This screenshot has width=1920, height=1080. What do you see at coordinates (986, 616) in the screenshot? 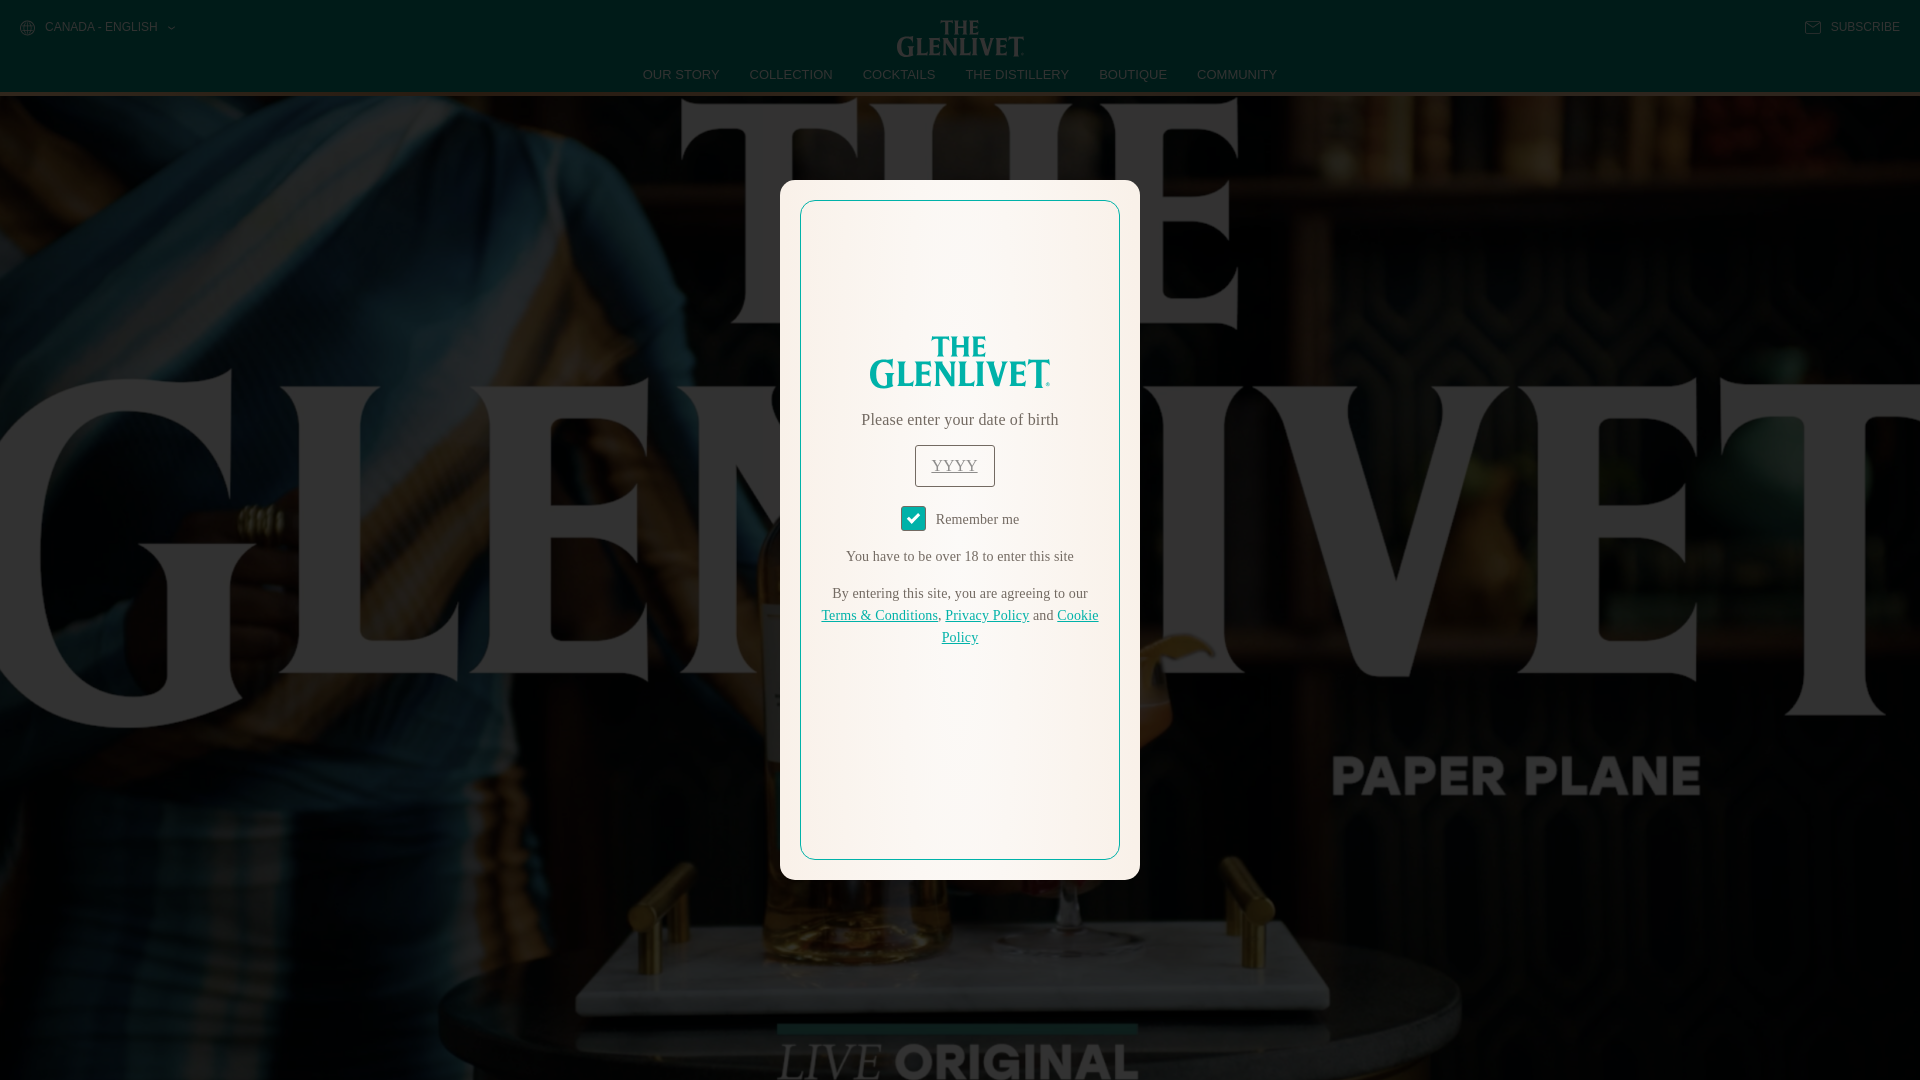
I see `Privacy Policy` at bounding box center [986, 616].